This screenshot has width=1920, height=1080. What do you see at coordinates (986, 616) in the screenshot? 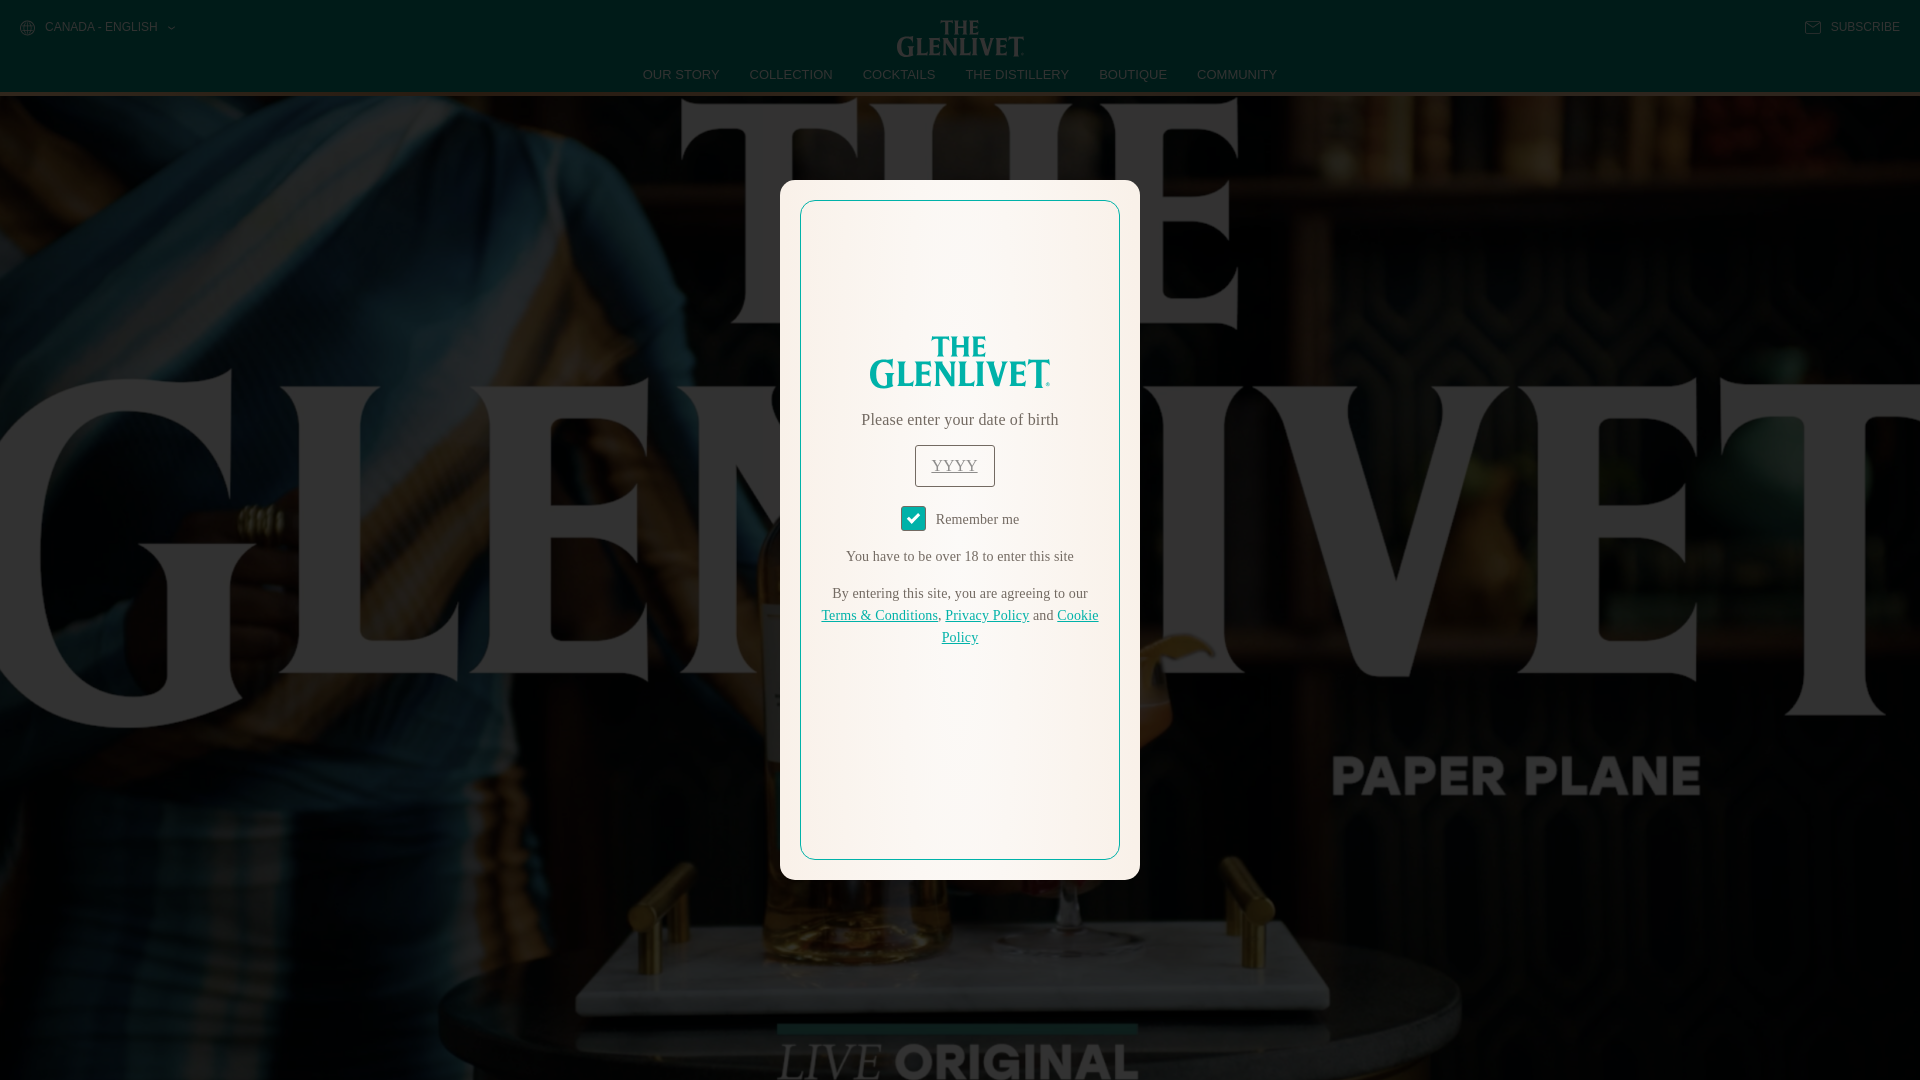
I see `Privacy Policy` at bounding box center [986, 616].